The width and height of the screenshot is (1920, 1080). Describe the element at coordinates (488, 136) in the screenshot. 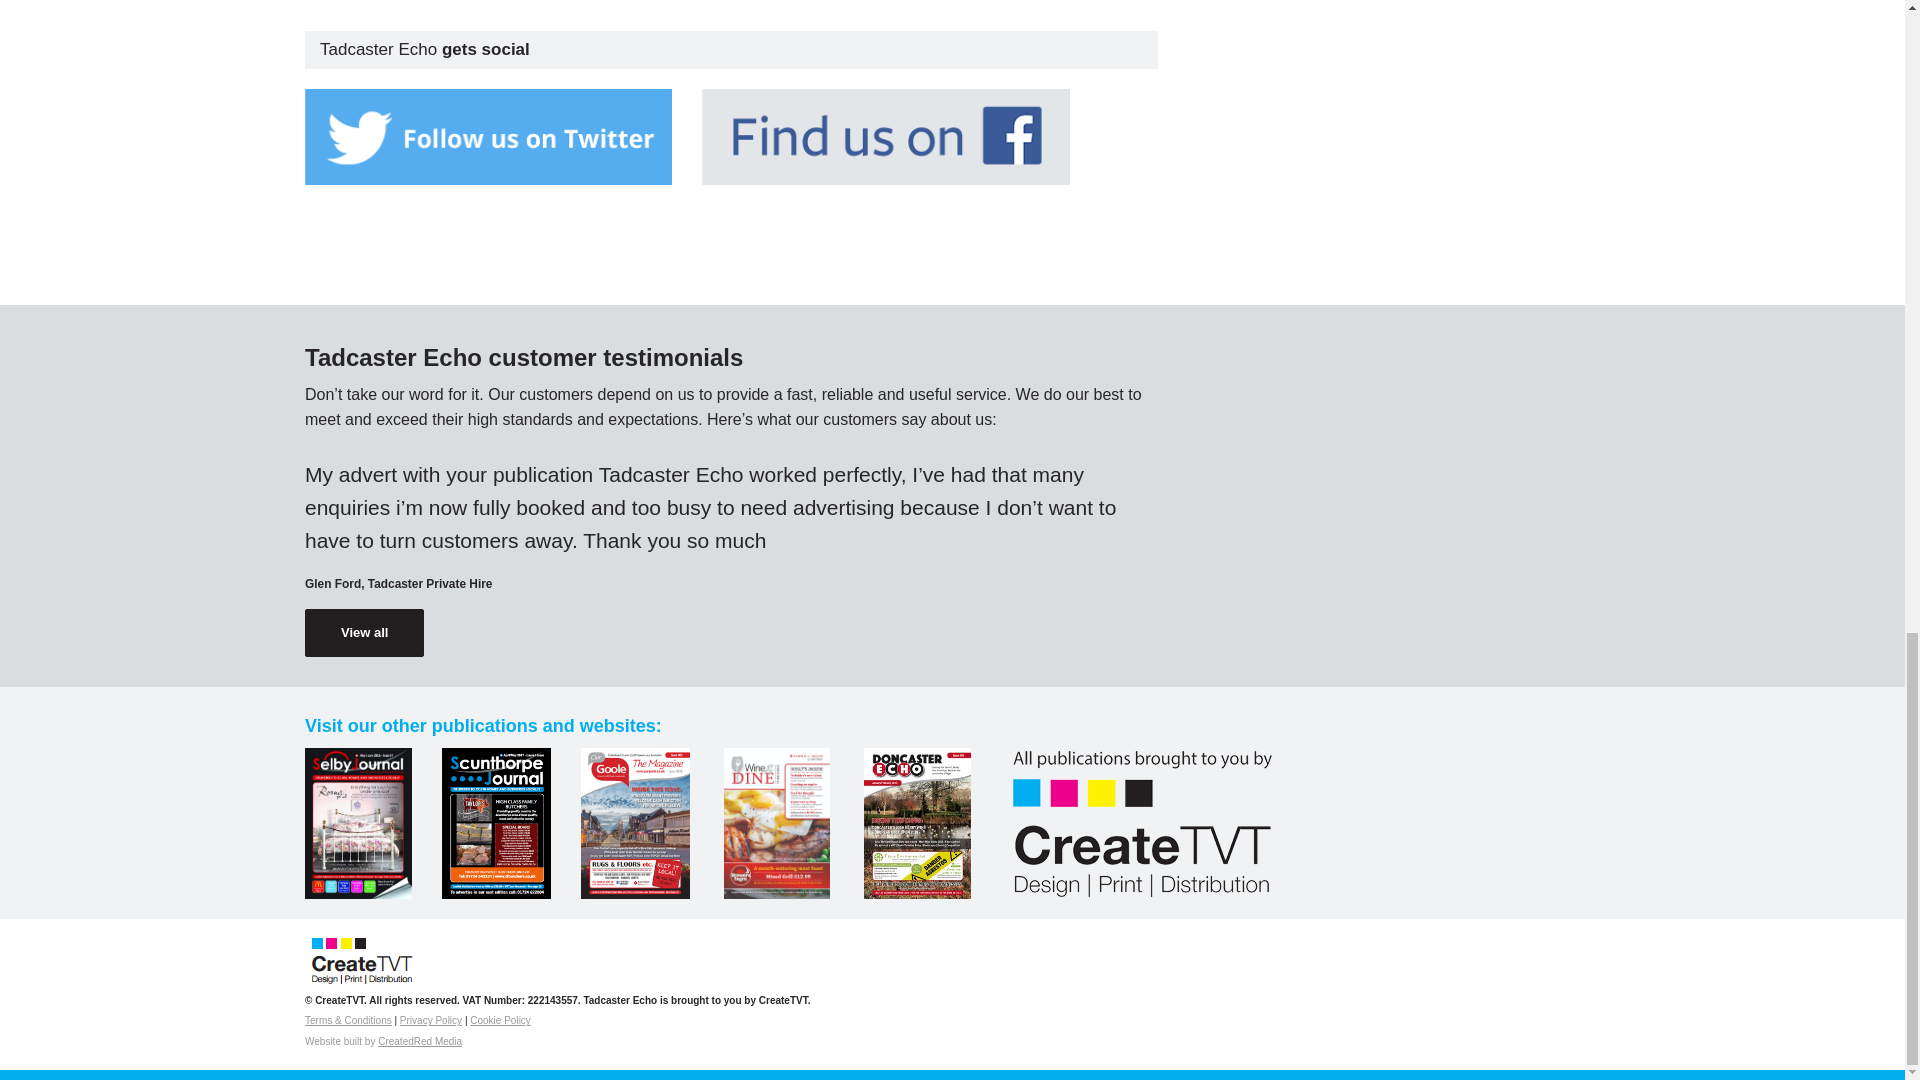

I see `Follow us on Twitter` at that location.